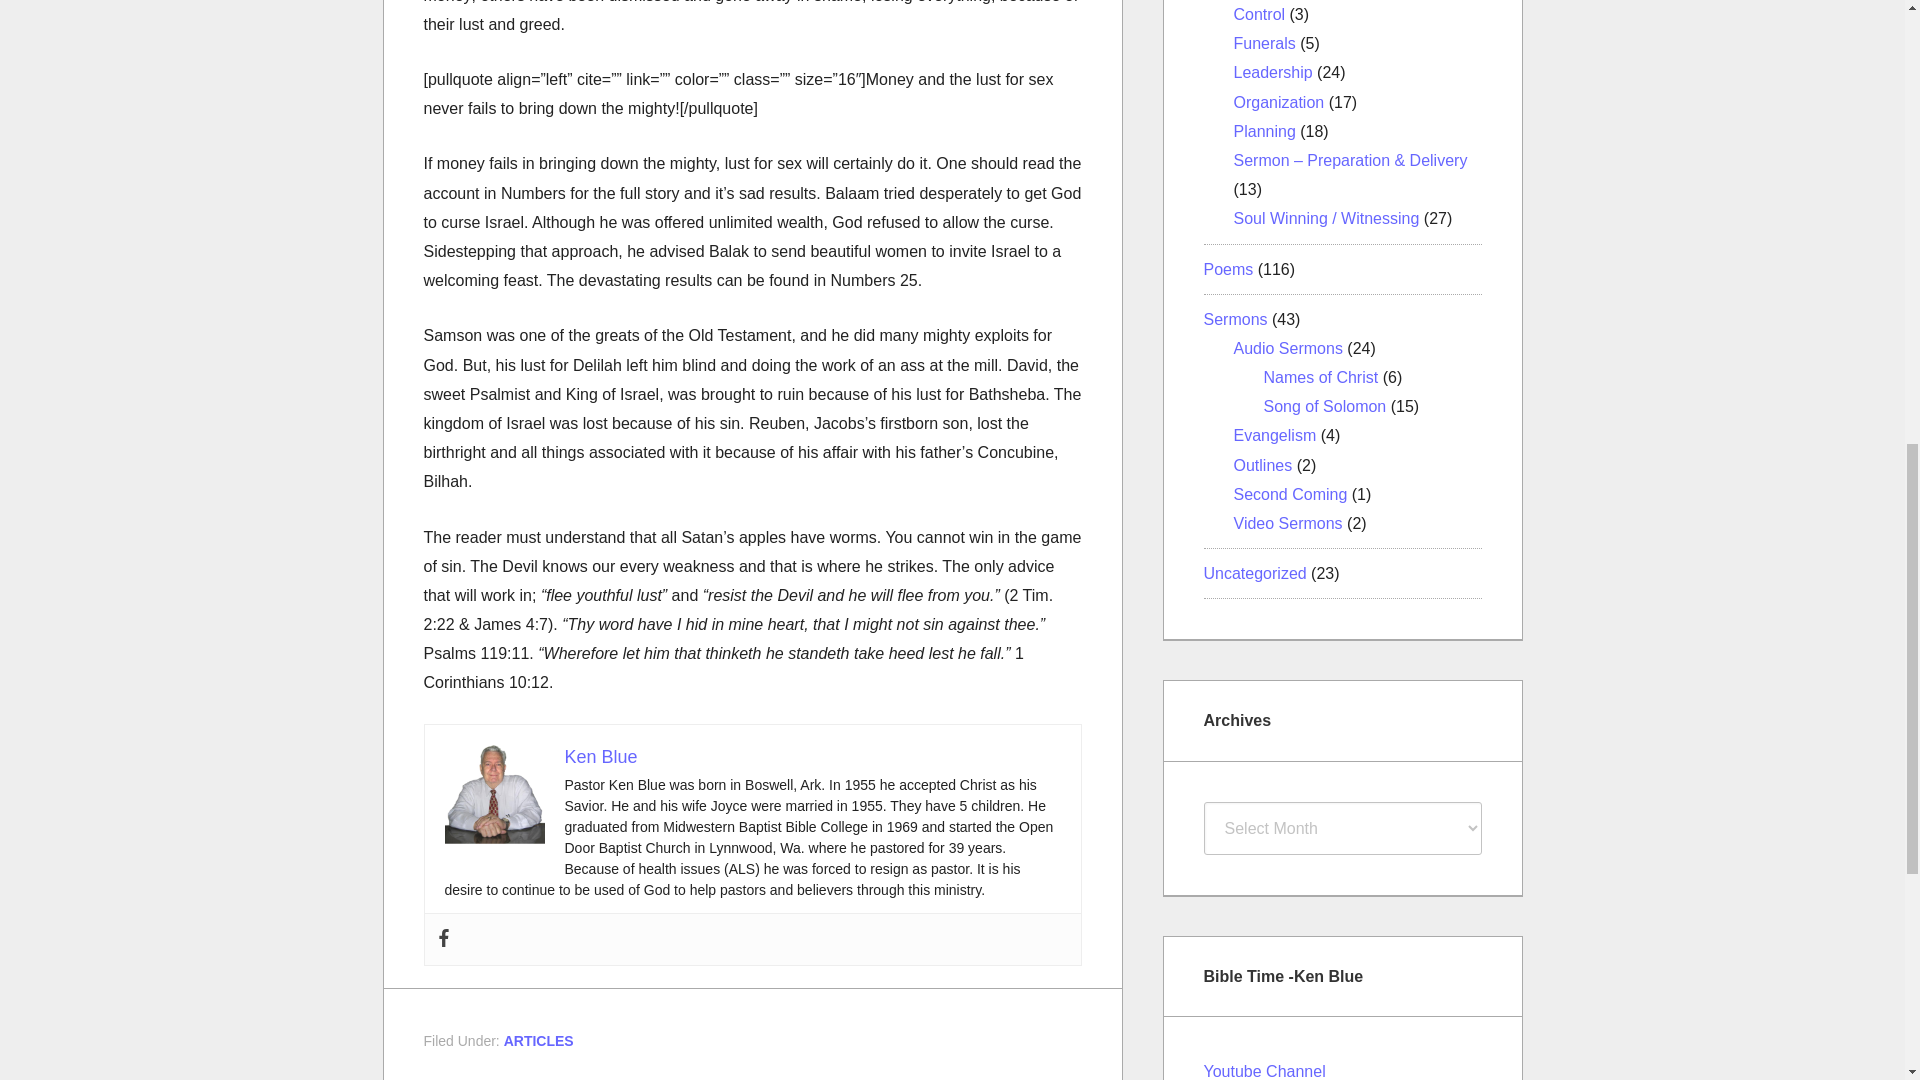  What do you see at coordinates (1276, 434) in the screenshot?
I see `Evangelism` at bounding box center [1276, 434].